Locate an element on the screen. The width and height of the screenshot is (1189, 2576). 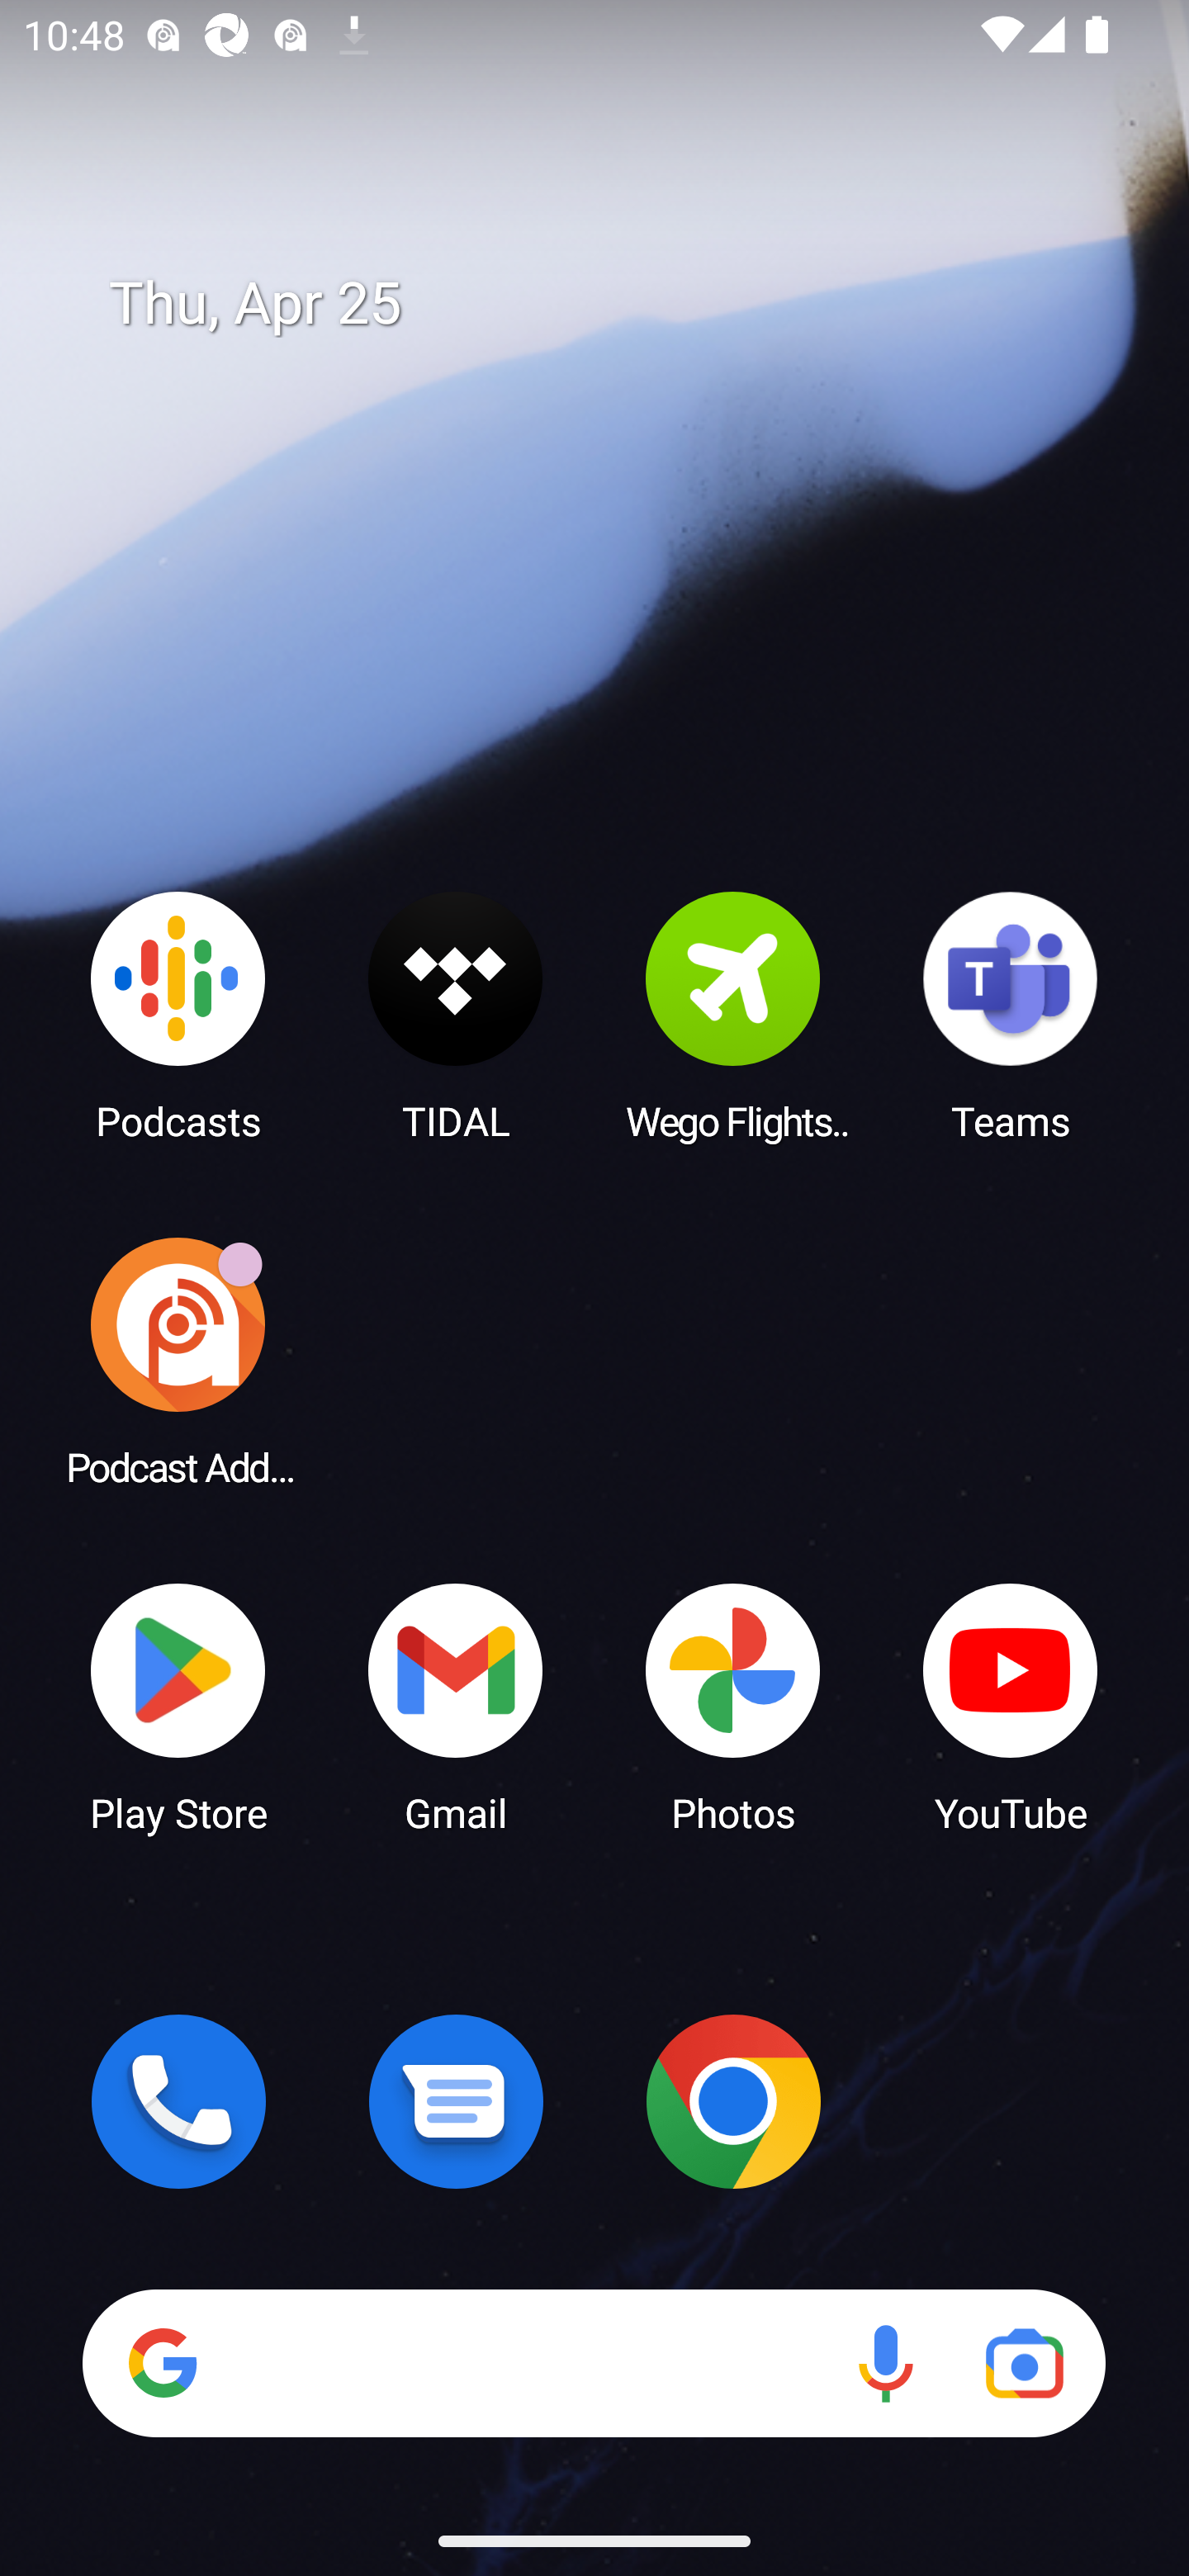
Photos is located at coordinates (733, 1706).